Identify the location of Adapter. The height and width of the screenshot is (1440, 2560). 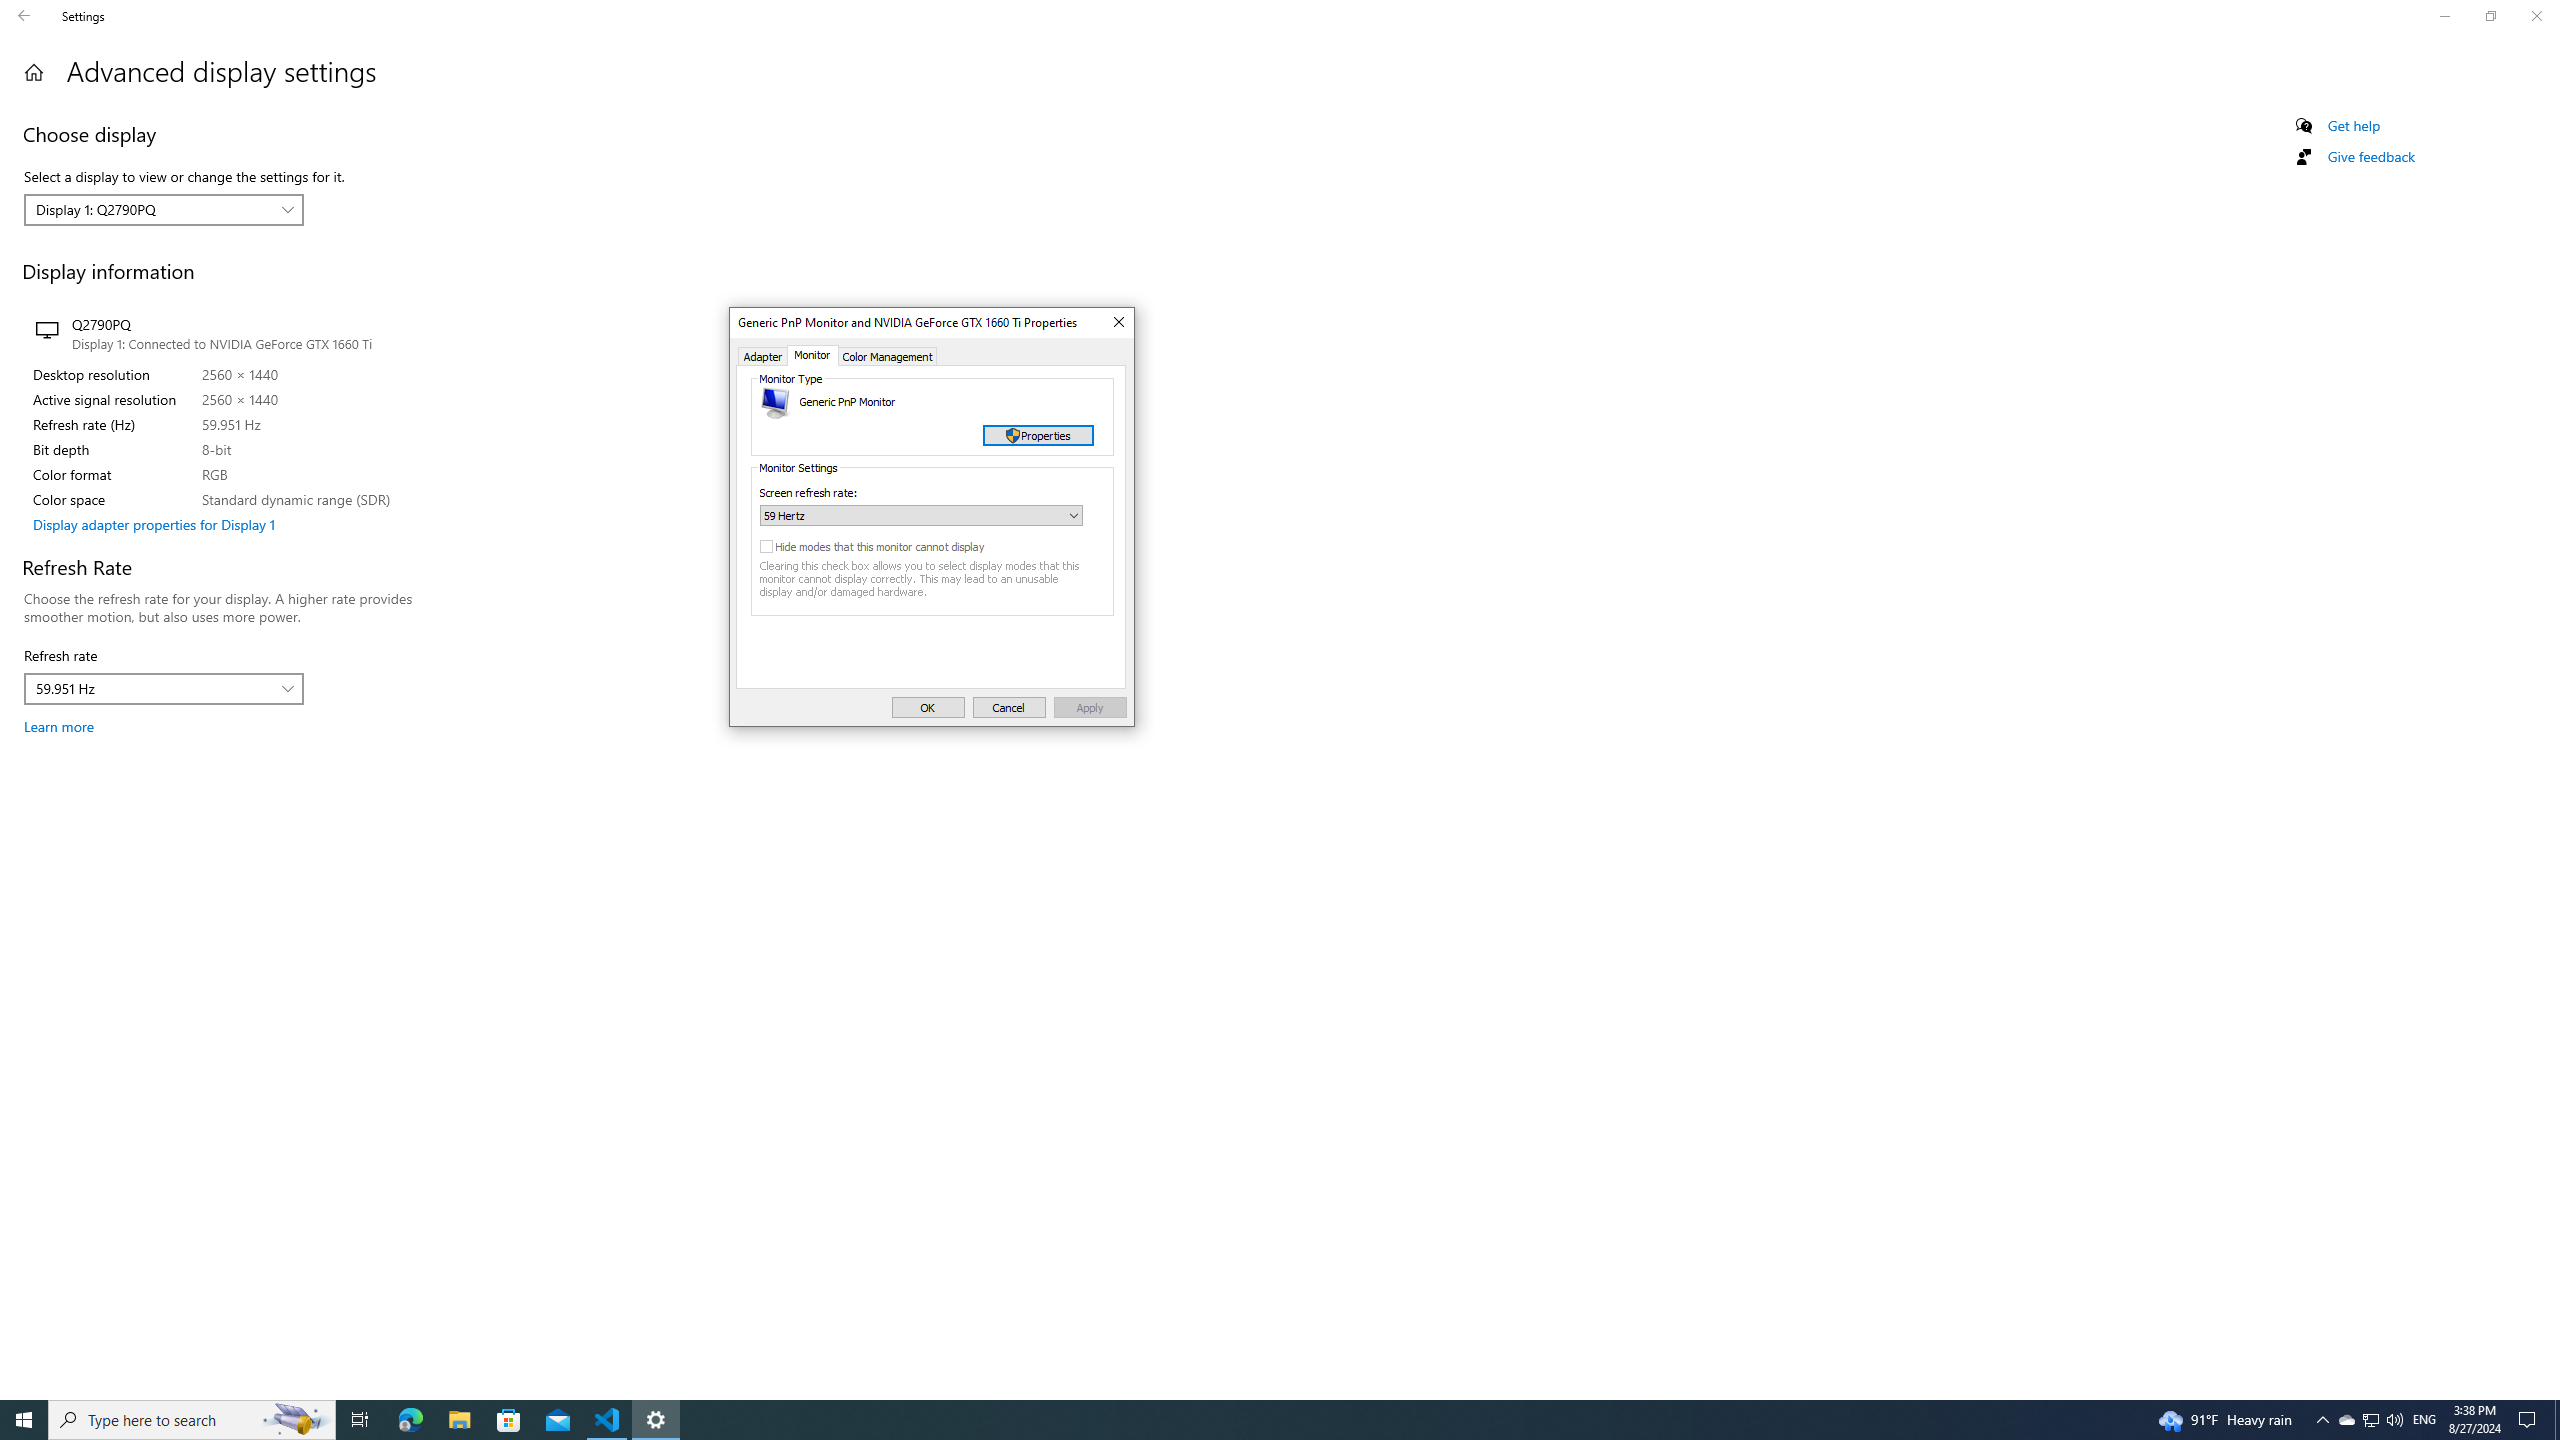
(762, 356).